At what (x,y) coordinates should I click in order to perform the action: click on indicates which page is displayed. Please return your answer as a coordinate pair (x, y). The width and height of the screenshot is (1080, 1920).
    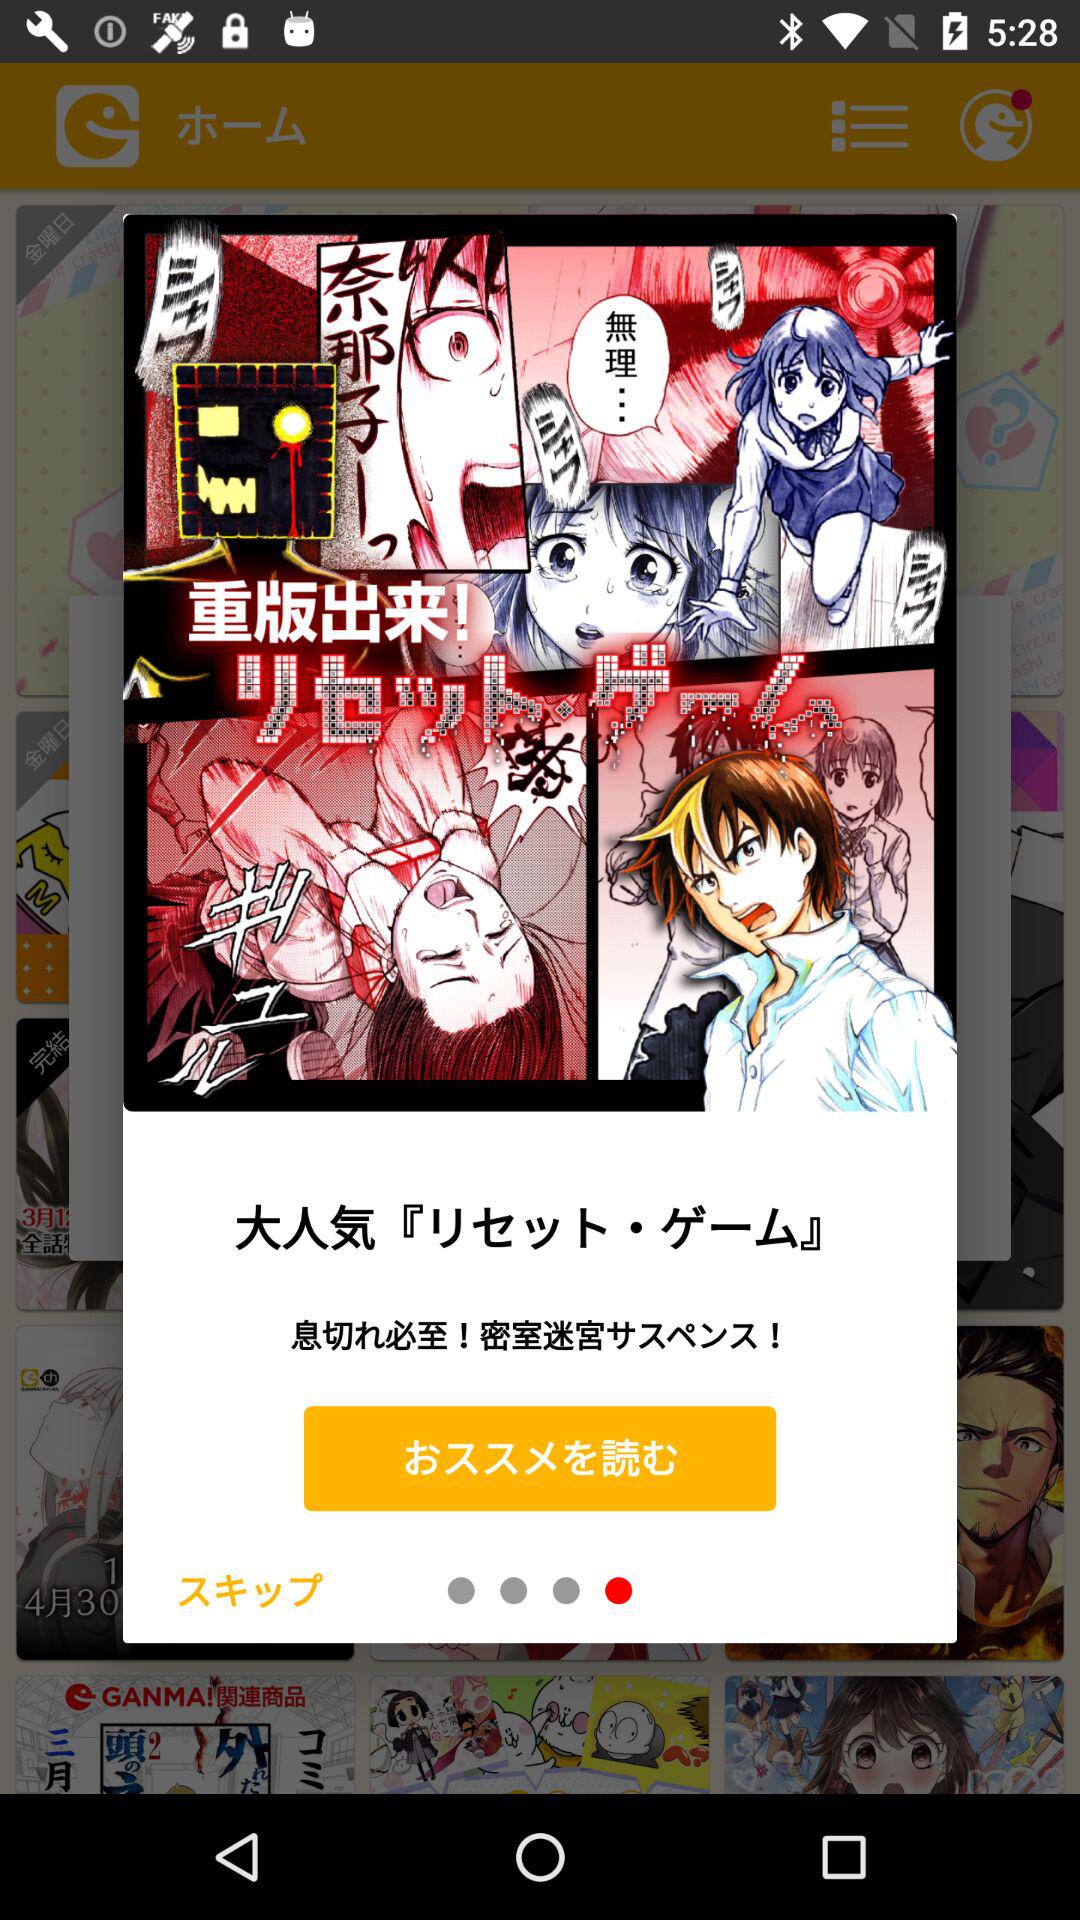
    Looking at the image, I should click on (461, 1590).